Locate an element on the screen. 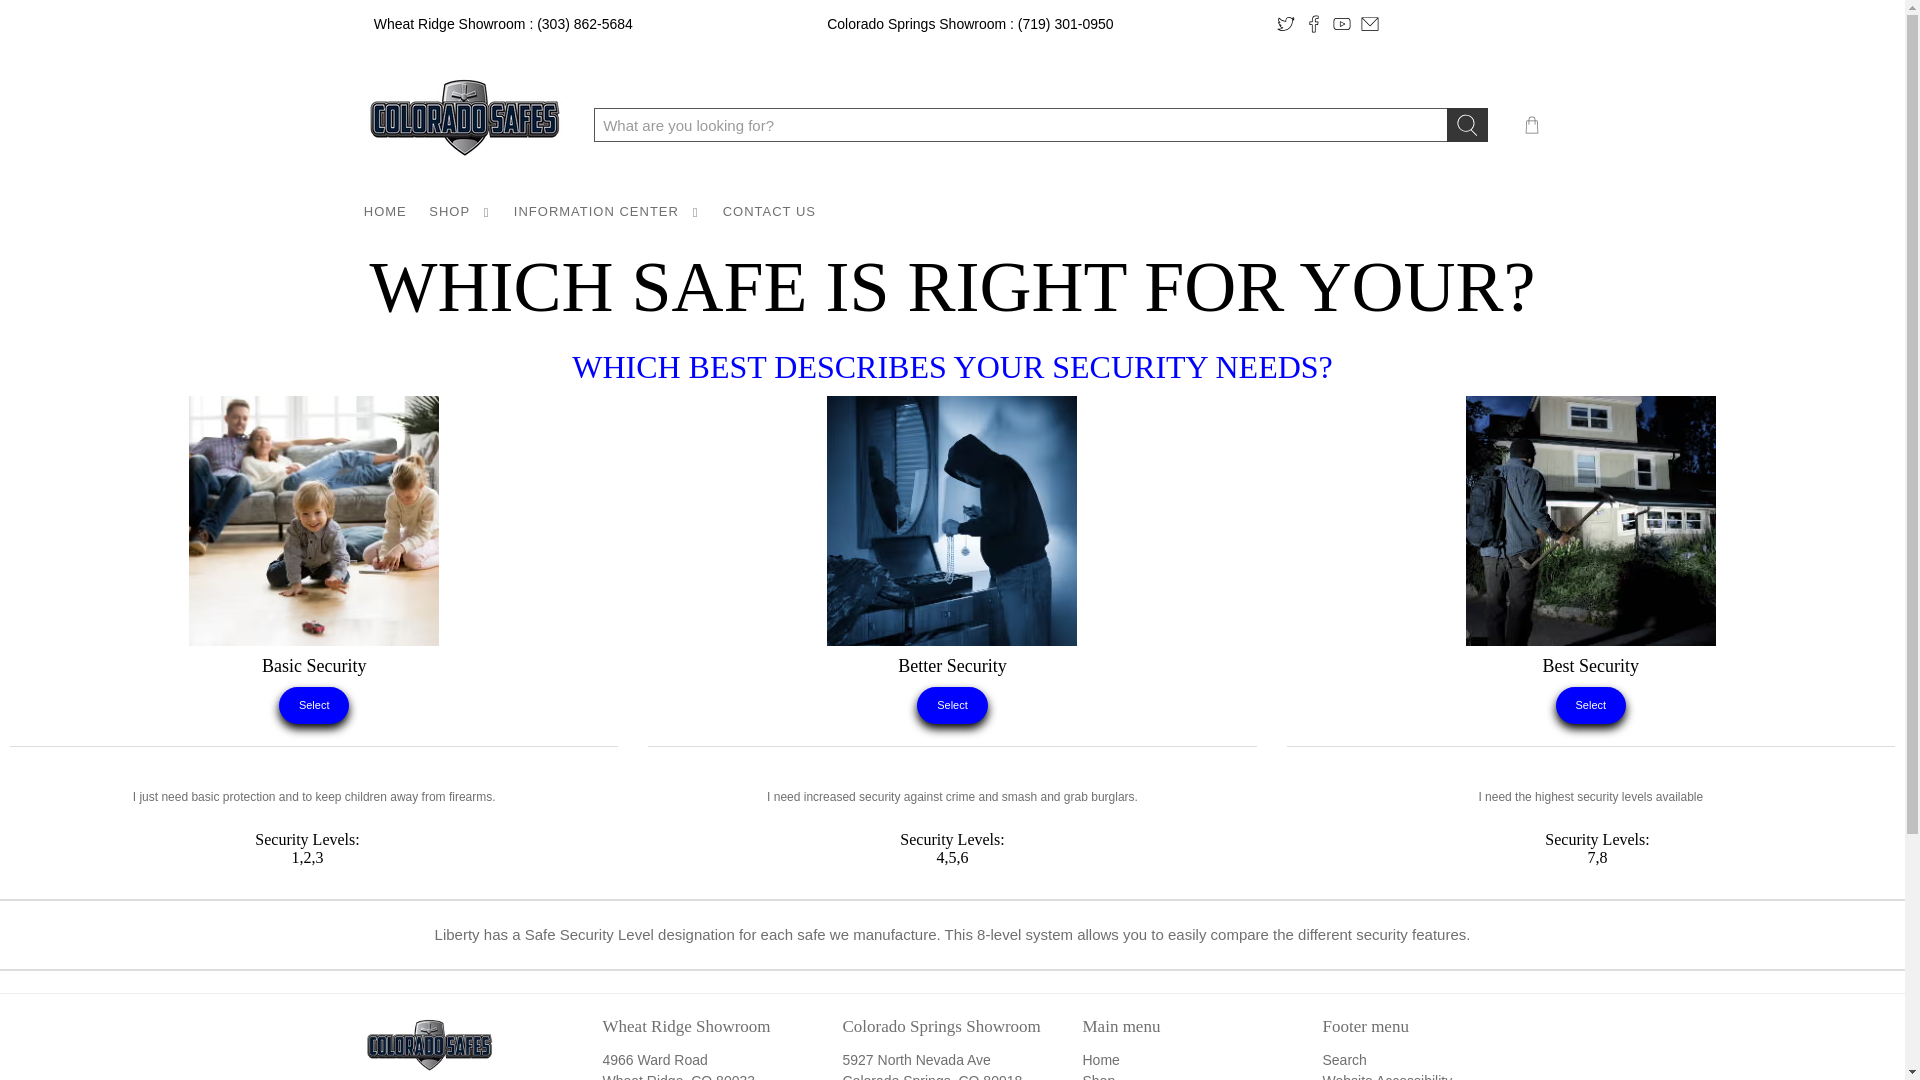 Image resolution: width=1920 pixels, height=1080 pixels. HOME is located at coordinates (384, 211).